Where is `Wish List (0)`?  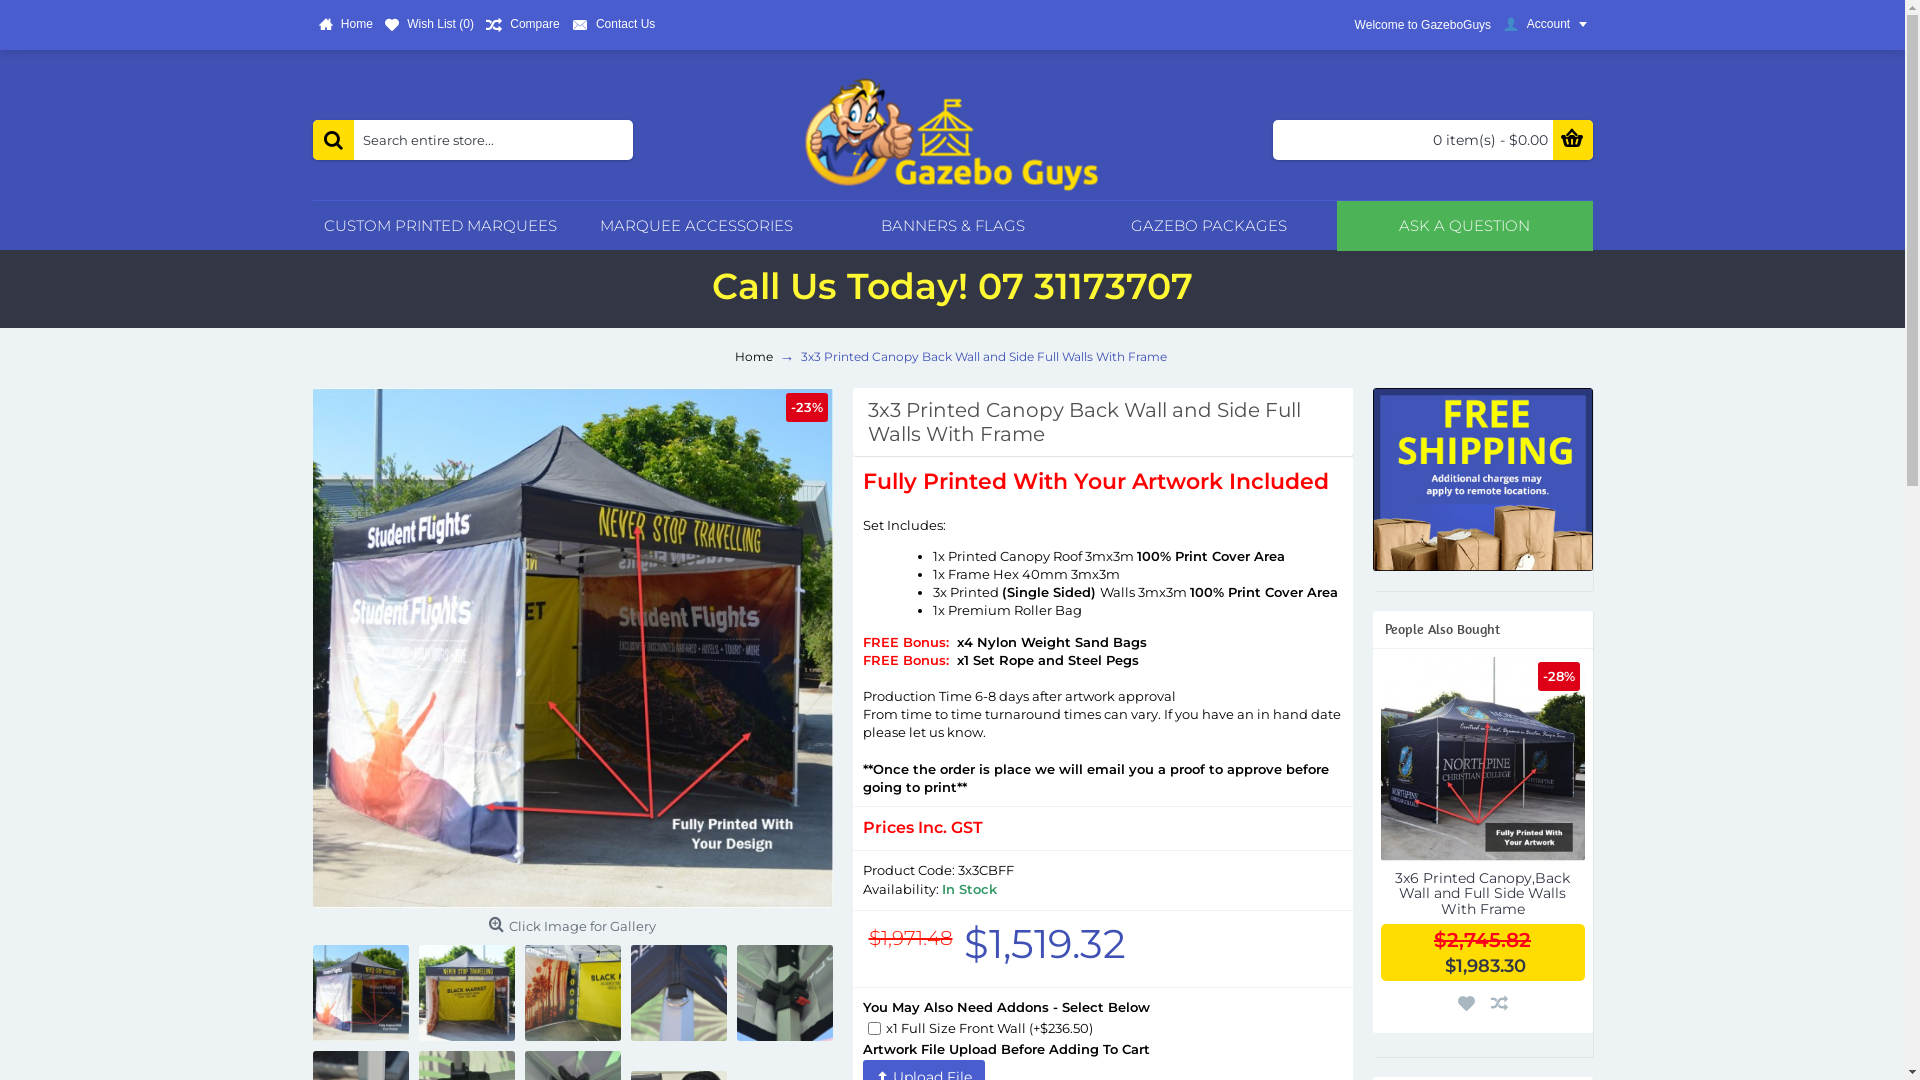 Wish List (0) is located at coordinates (430, 25).